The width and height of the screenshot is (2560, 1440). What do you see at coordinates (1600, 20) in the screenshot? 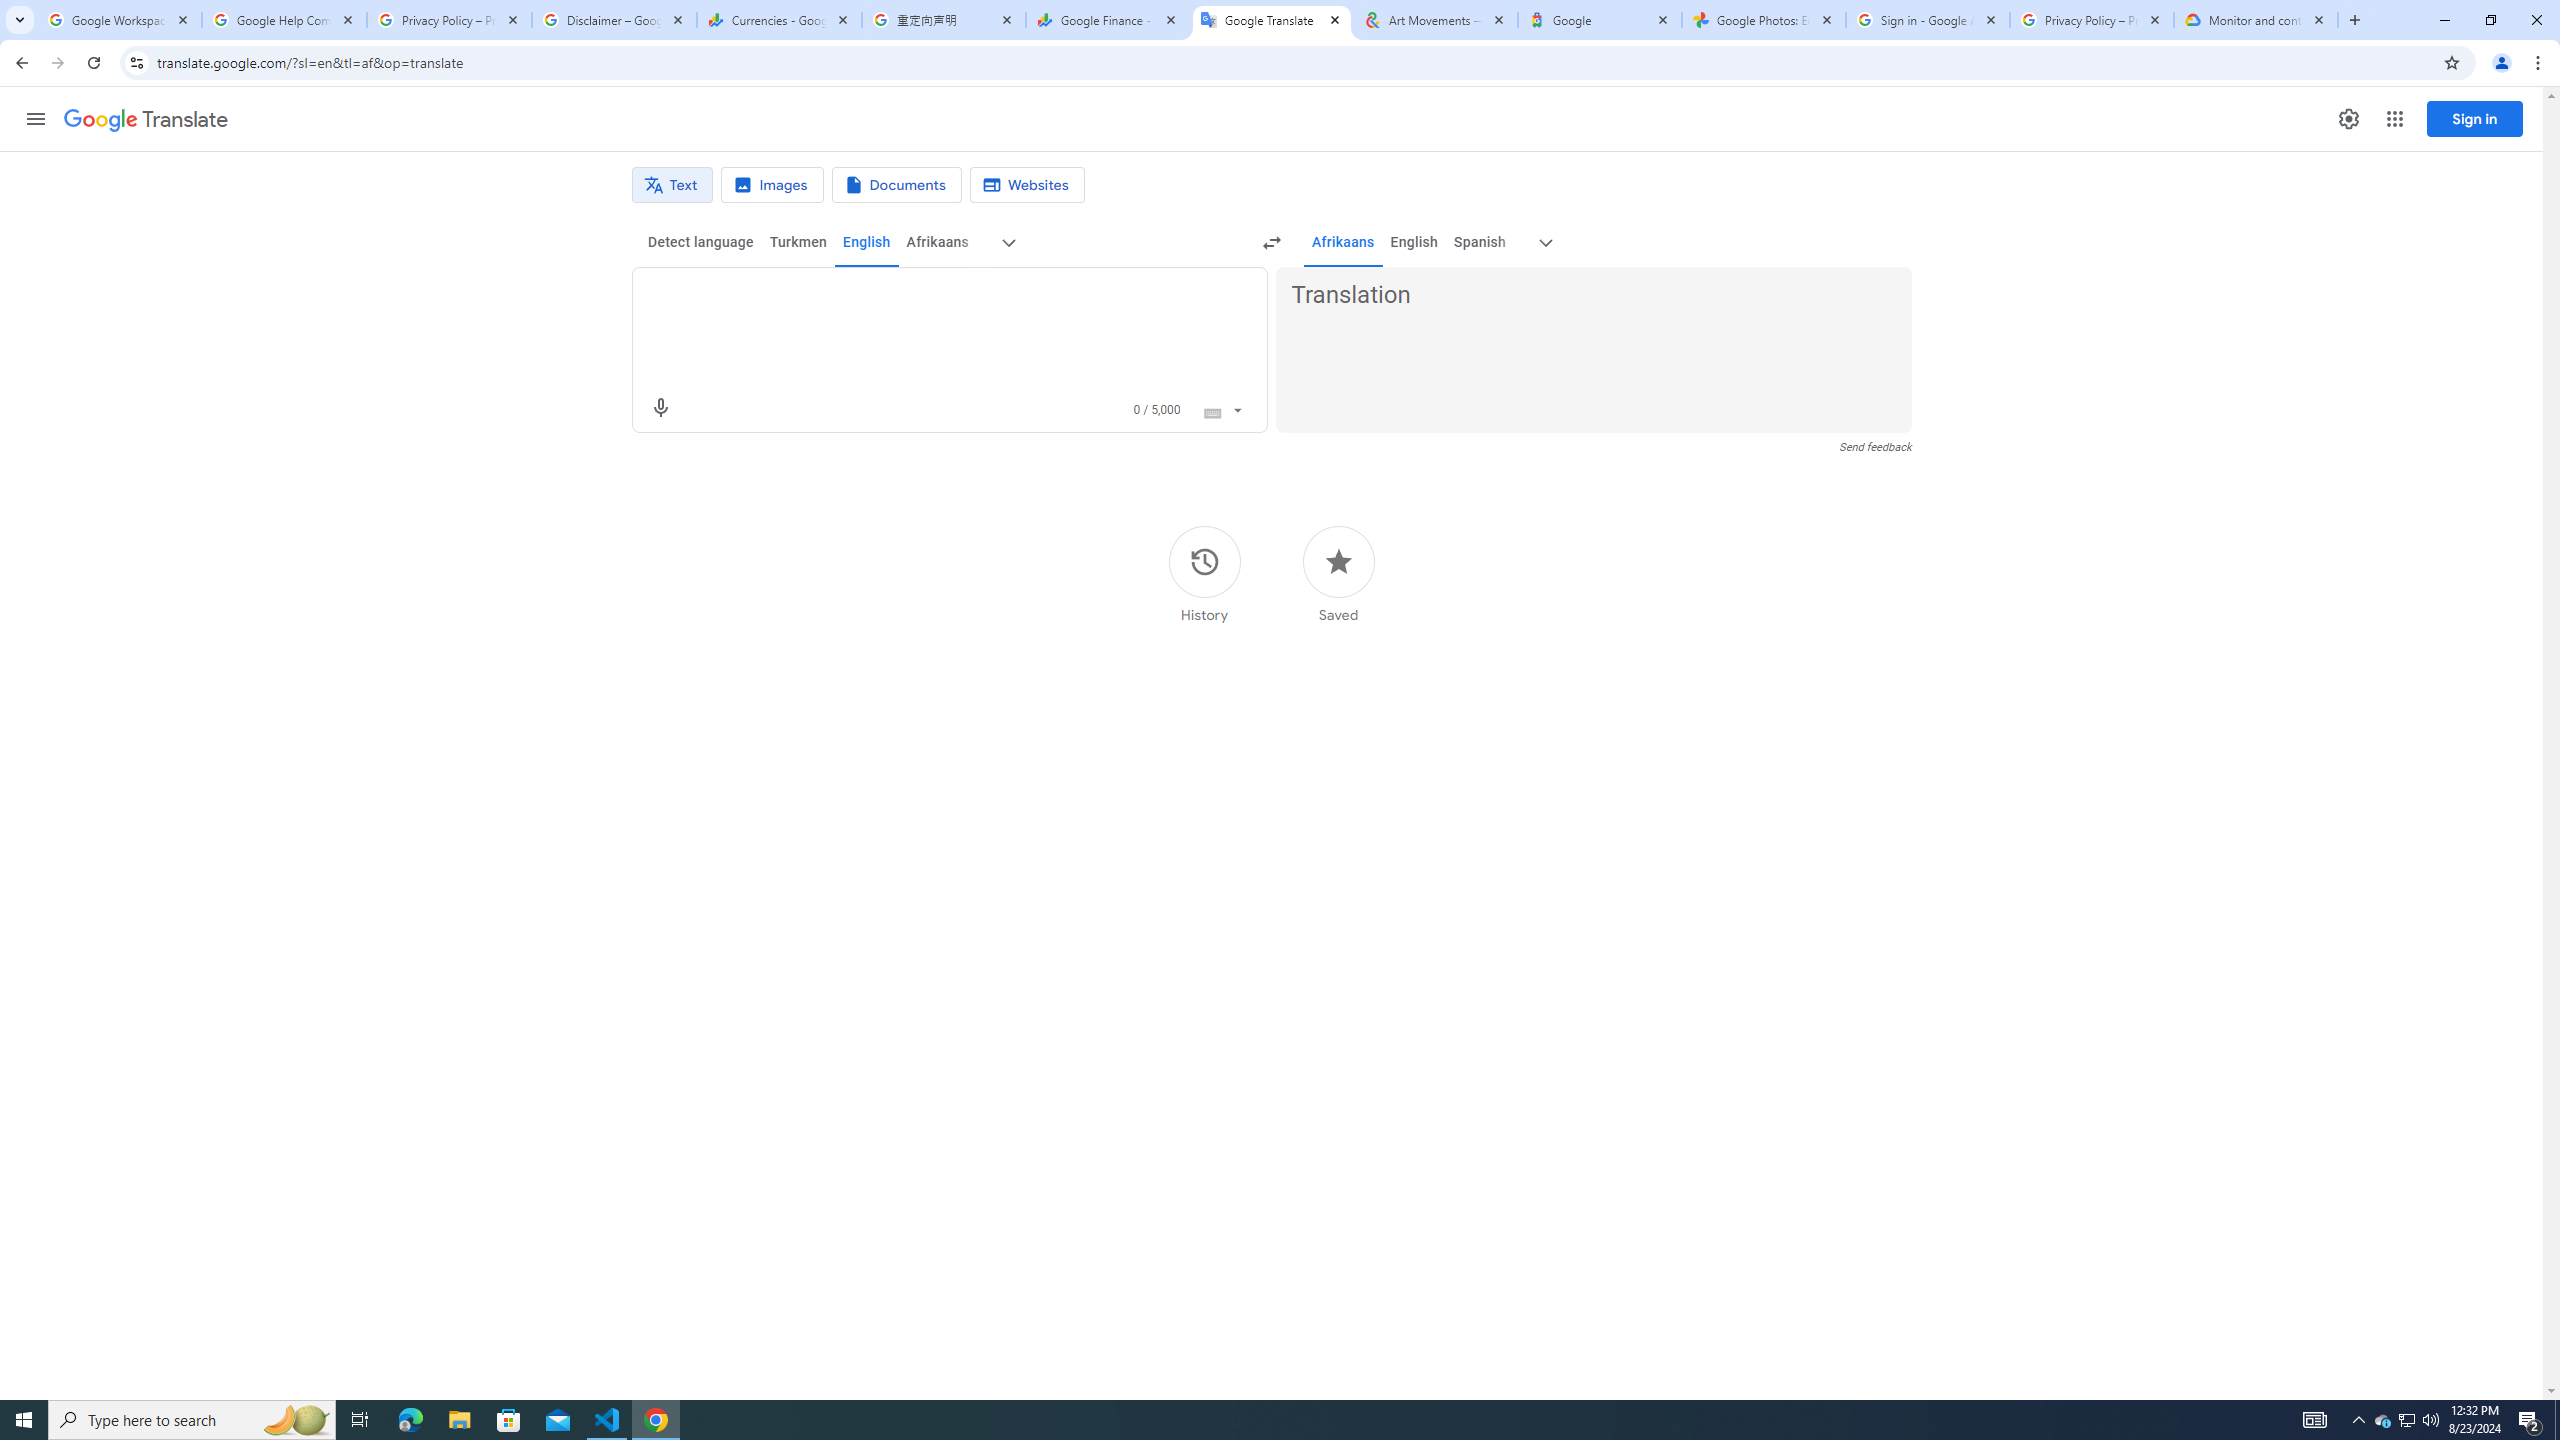
I see `Google` at bounding box center [1600, 20].